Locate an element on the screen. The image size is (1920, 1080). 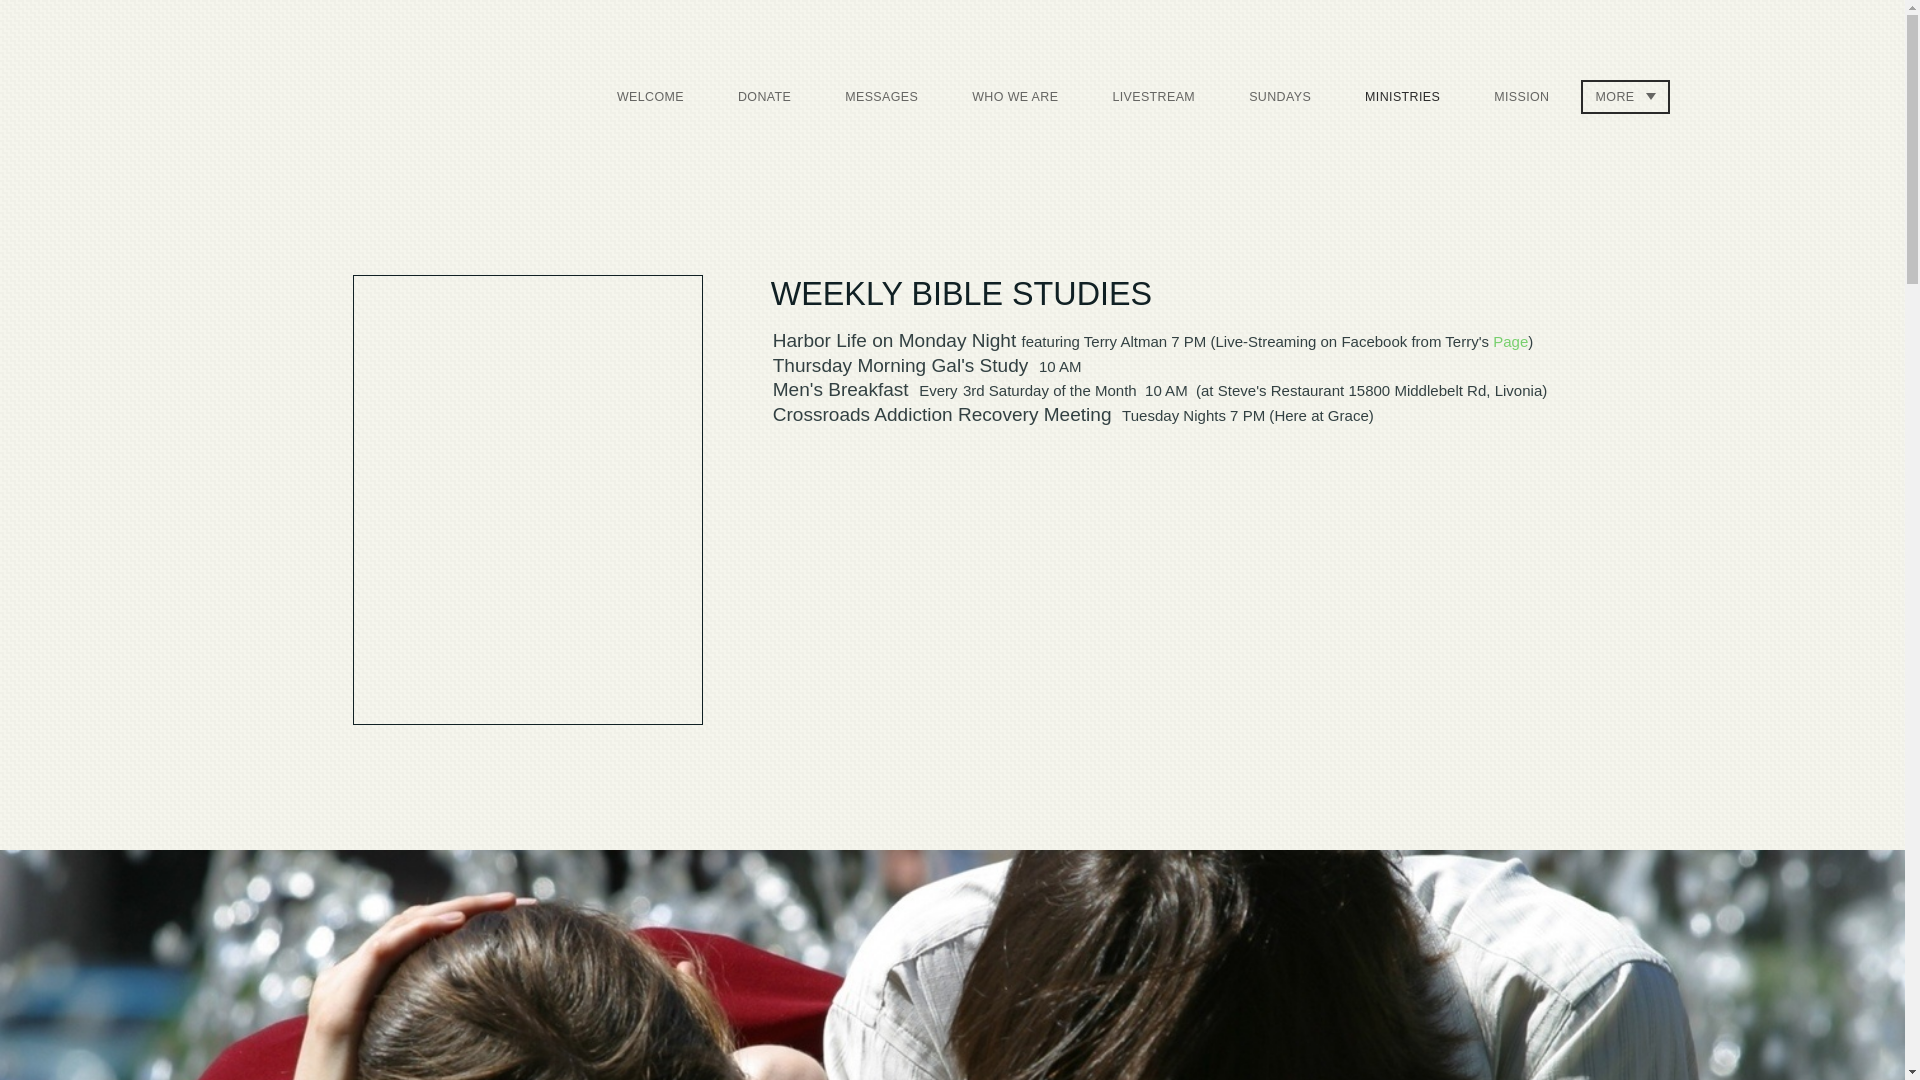
LIVESTREAM is located at coordinates (1152, 96).